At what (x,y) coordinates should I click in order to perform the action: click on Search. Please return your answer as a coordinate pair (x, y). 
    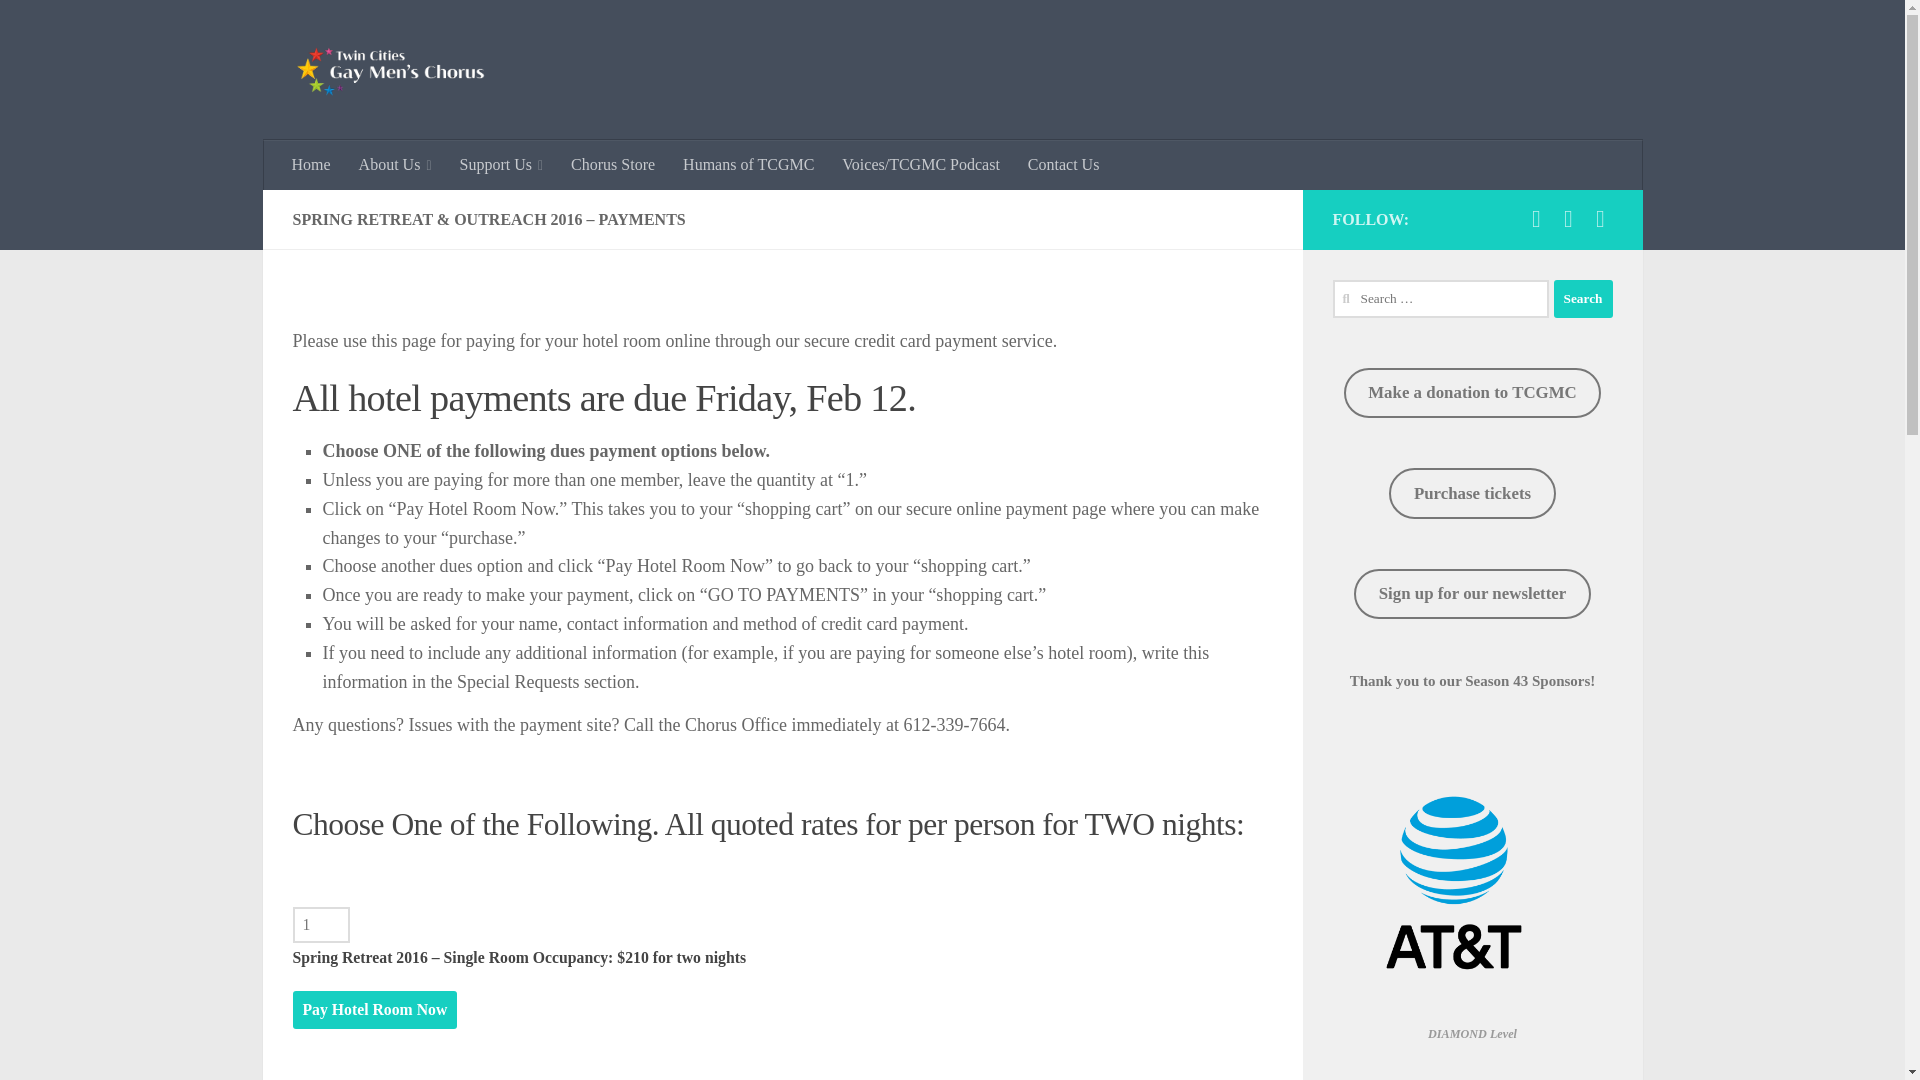
    Looking at the image, I should click on (1582, 298).